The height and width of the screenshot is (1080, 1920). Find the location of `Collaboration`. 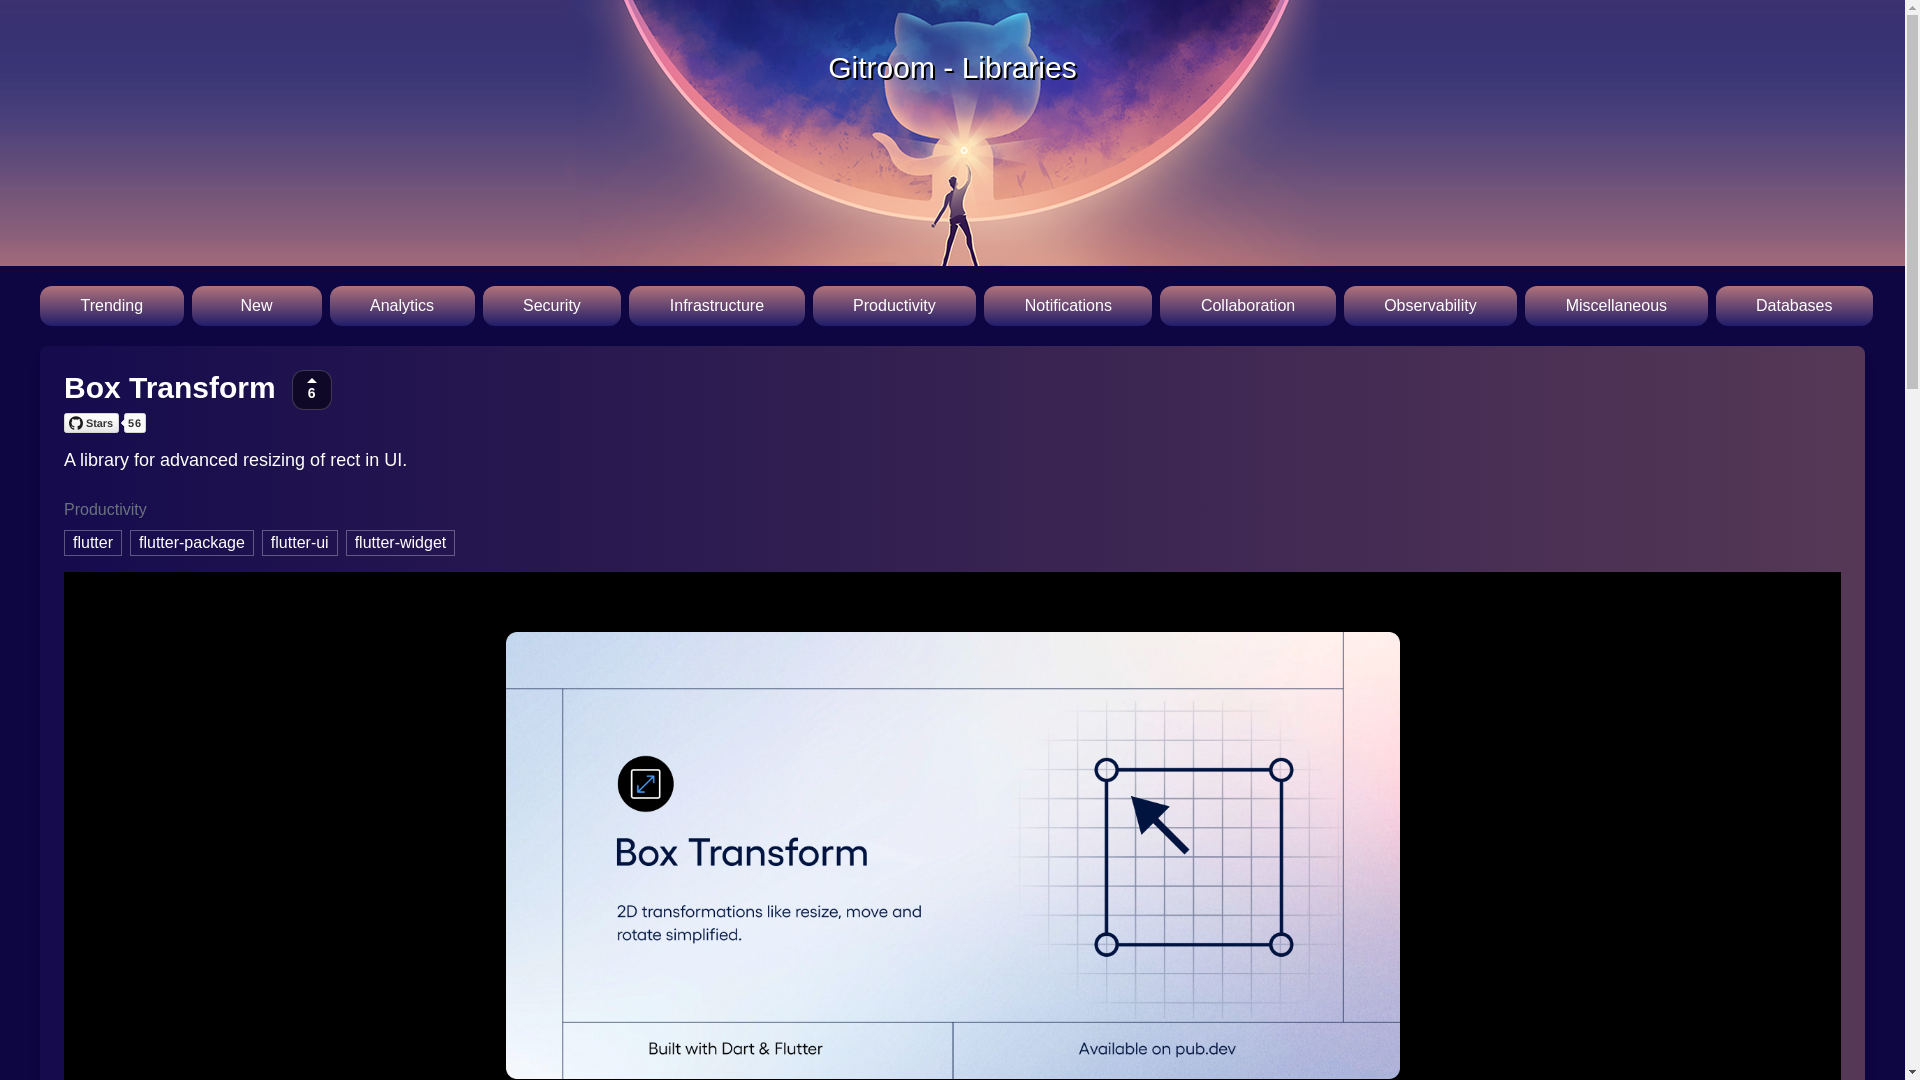

Collaboration is located at coordinates (1246, 306).